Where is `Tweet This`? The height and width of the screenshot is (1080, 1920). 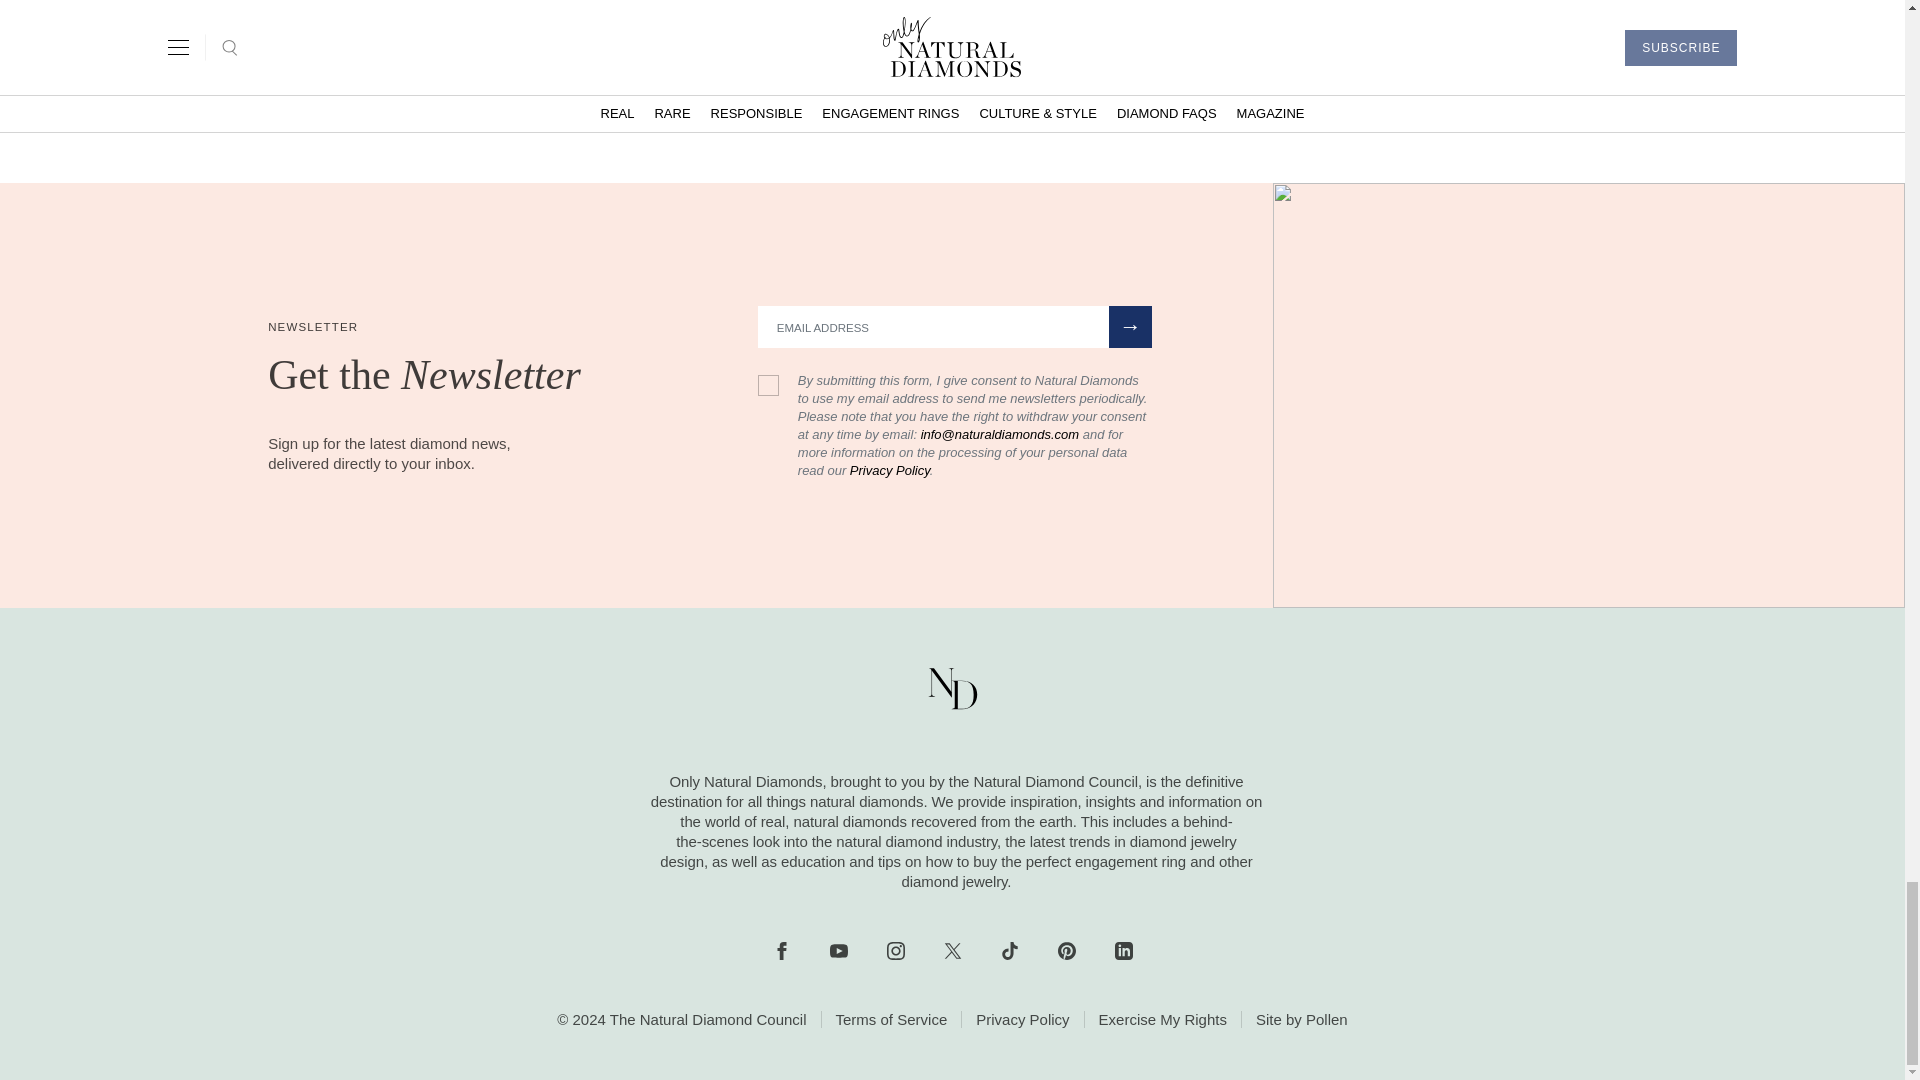
Tweet This is located at coordinates (918, 94).